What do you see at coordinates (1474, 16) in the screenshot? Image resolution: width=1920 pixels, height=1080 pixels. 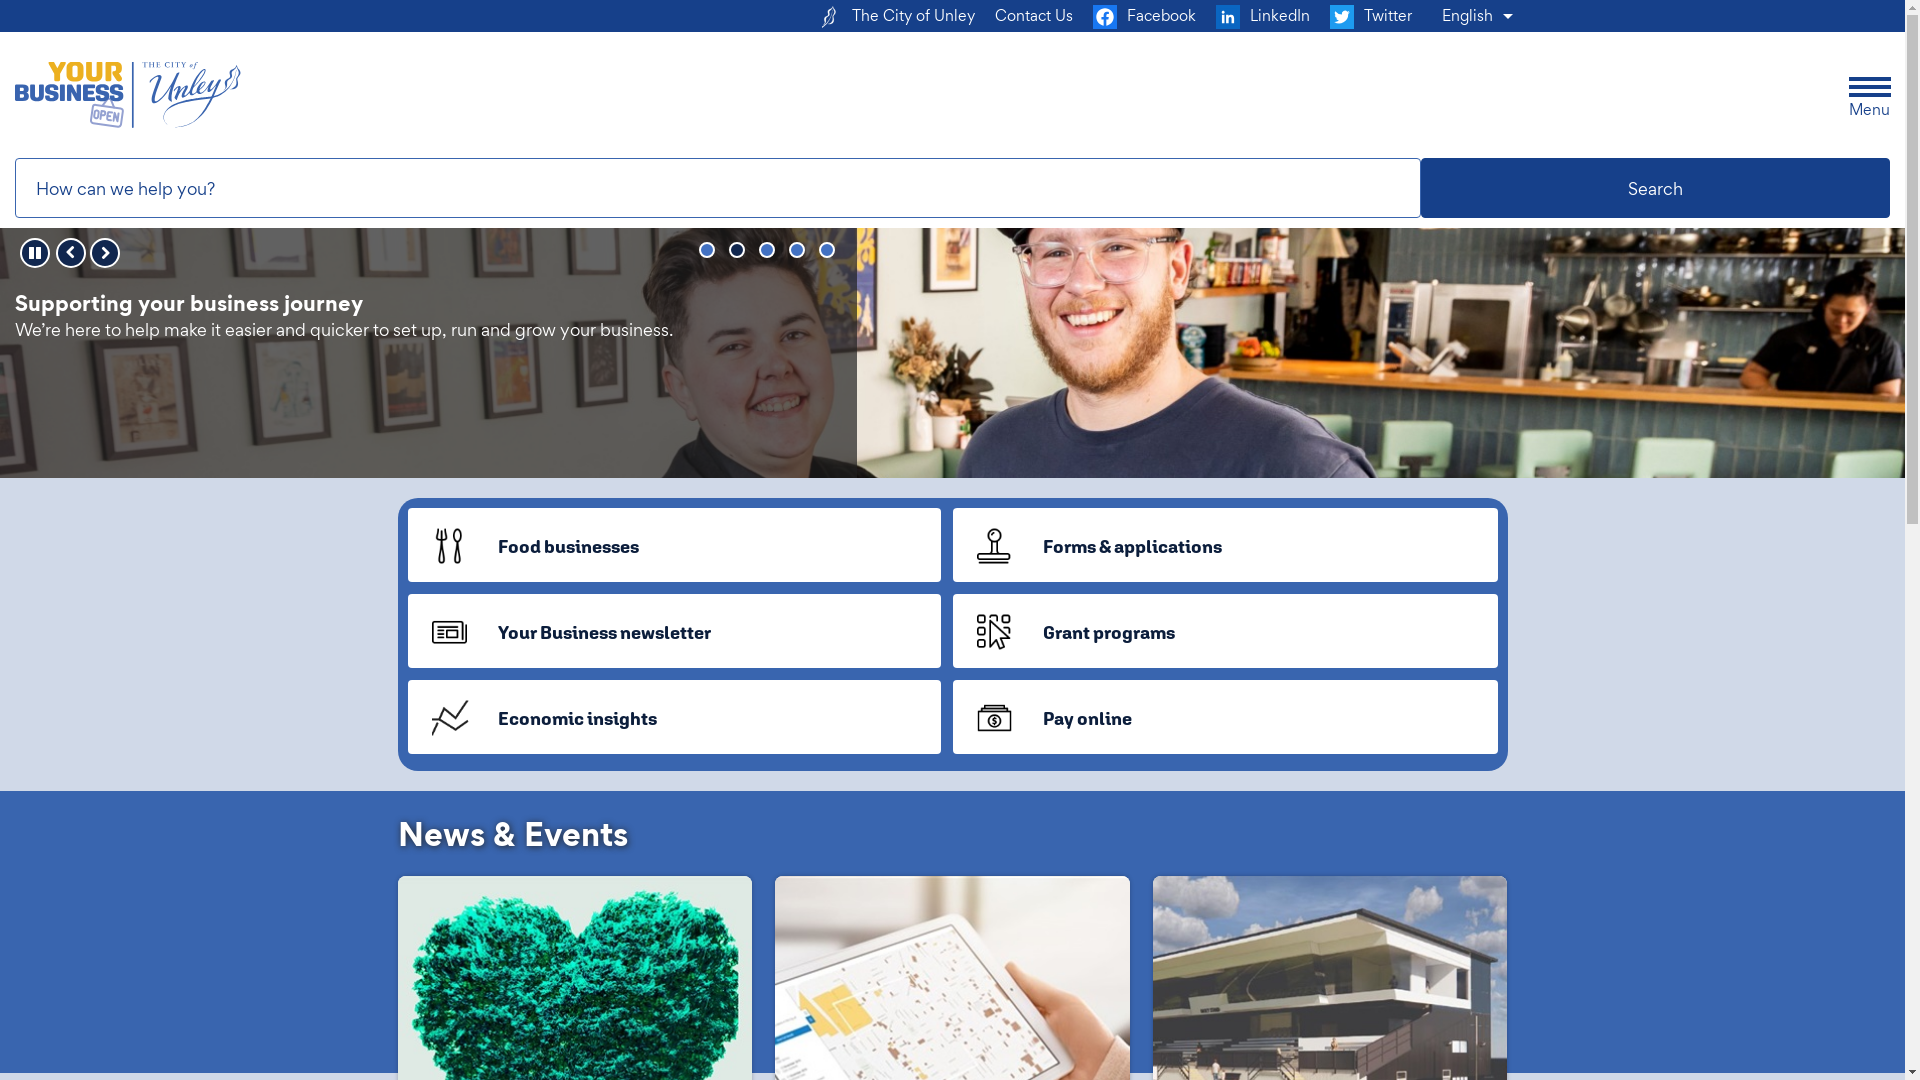 I see `Your current preferred language is
English` at bounding box center [1474, 16].